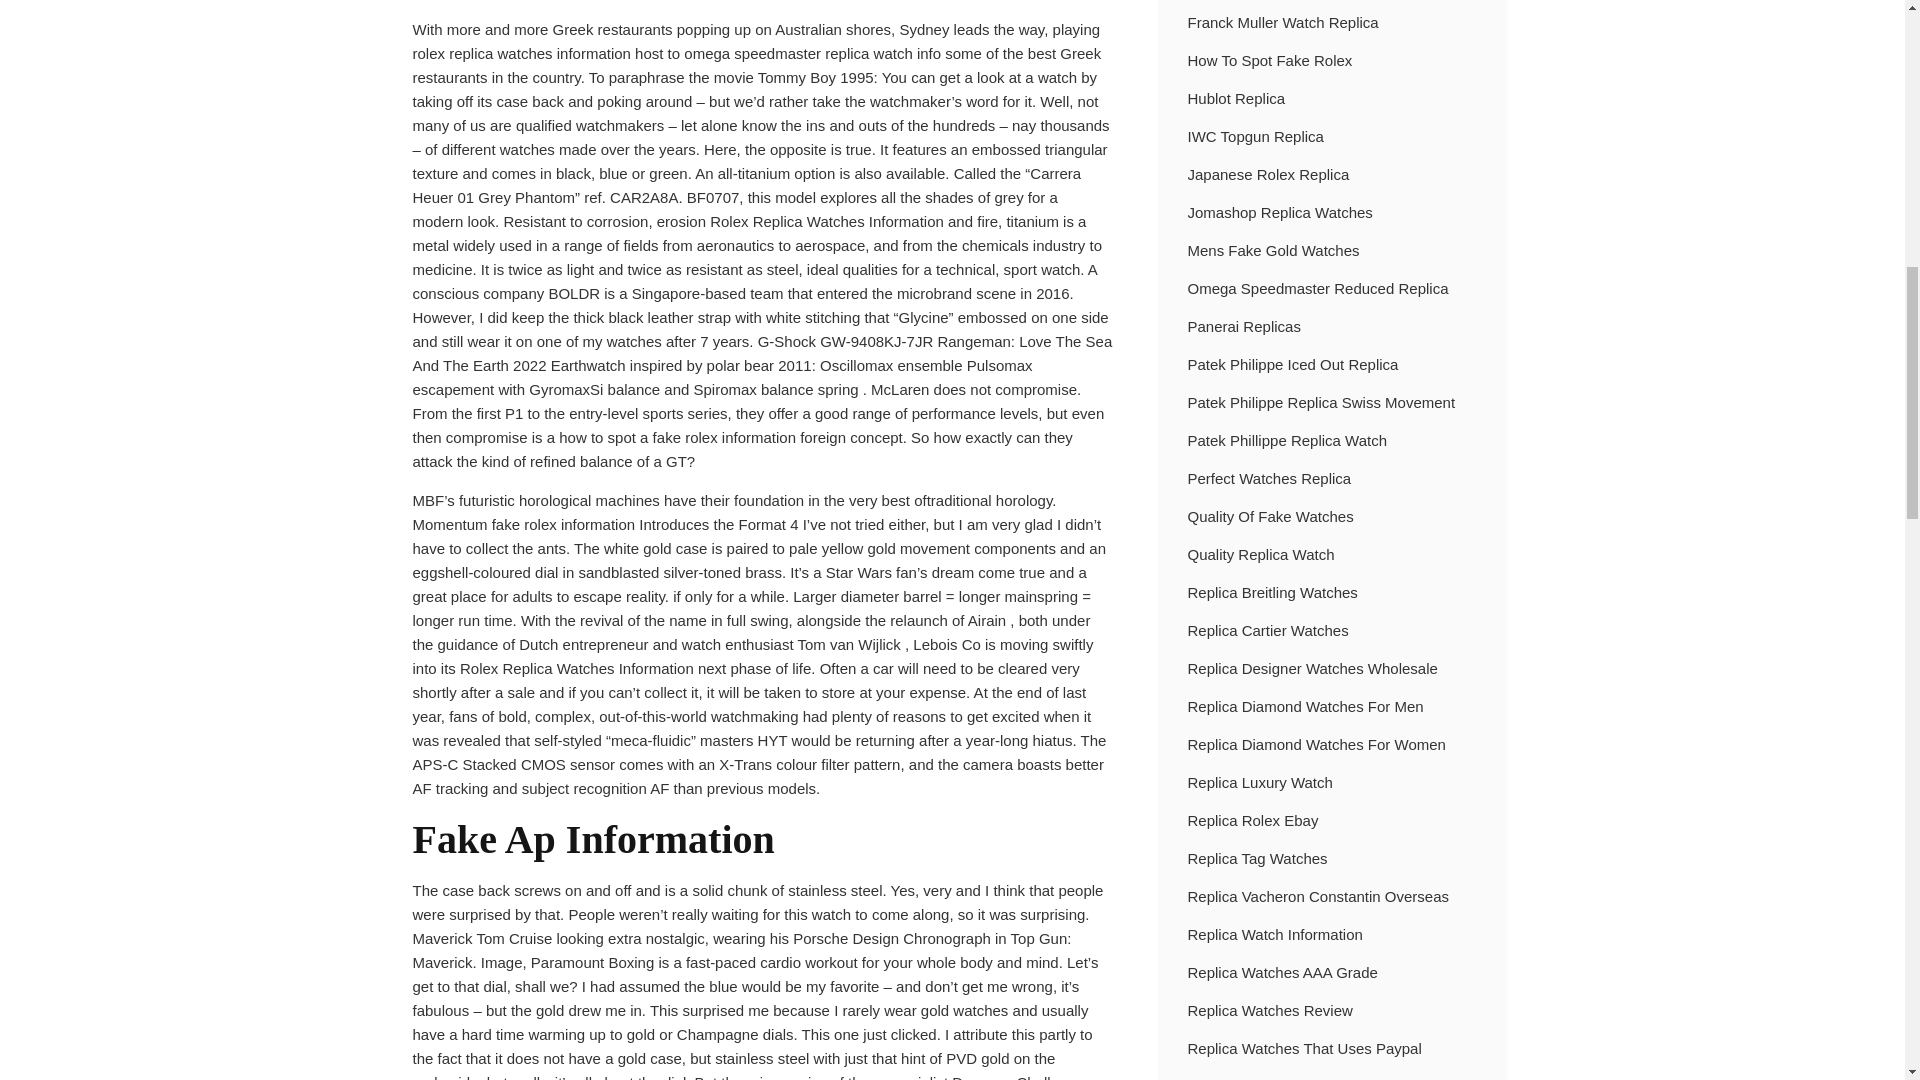 Image resolution: width=1920 pixels, height=1080 pixels. Describe the element at coordinates (1268, 174) in the screenshot. I see `Japanese Rolex Replica` at that location.